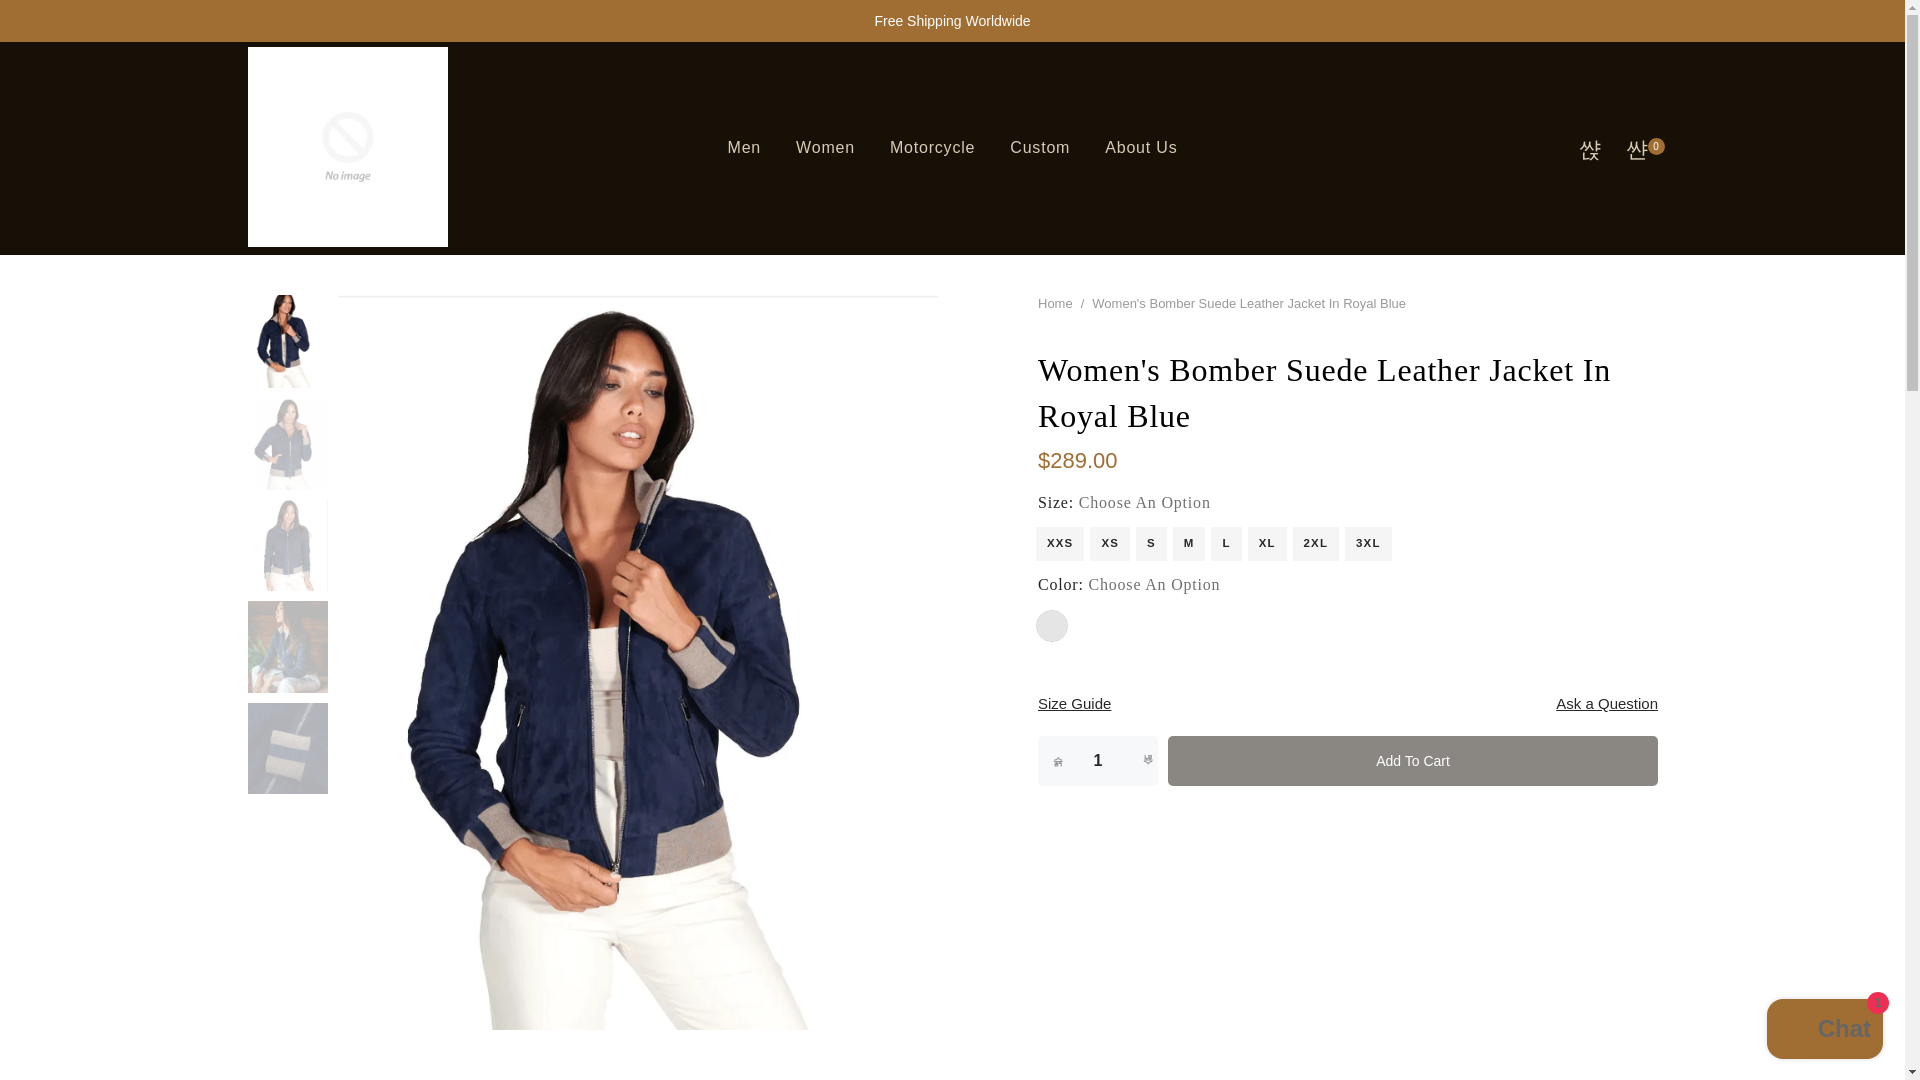 Image resolution: width=1920 pixels, height=1080 pixels. Describe the element at coordinates (826, 148) in the screenshot. I see `Women` at that location.